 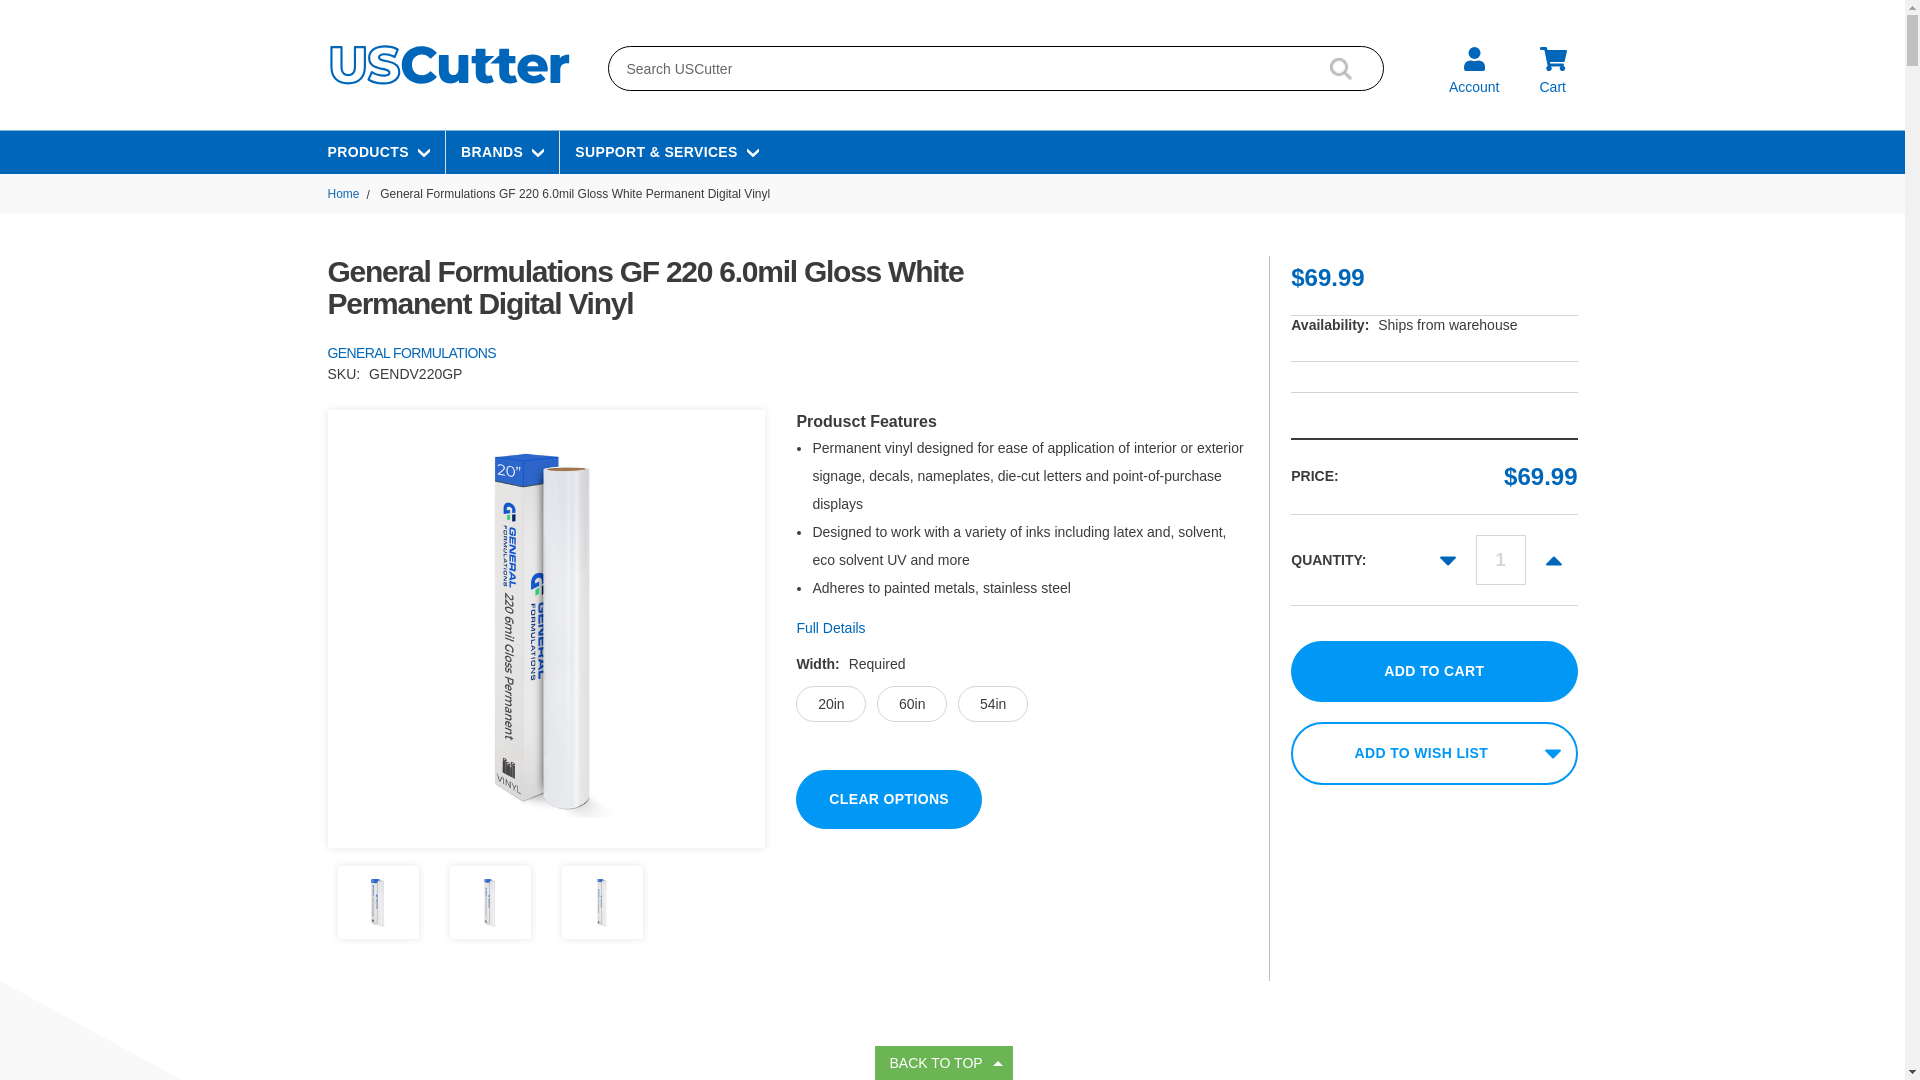 I want to click on BACK TO TOP, so click(x=942, y=1063).